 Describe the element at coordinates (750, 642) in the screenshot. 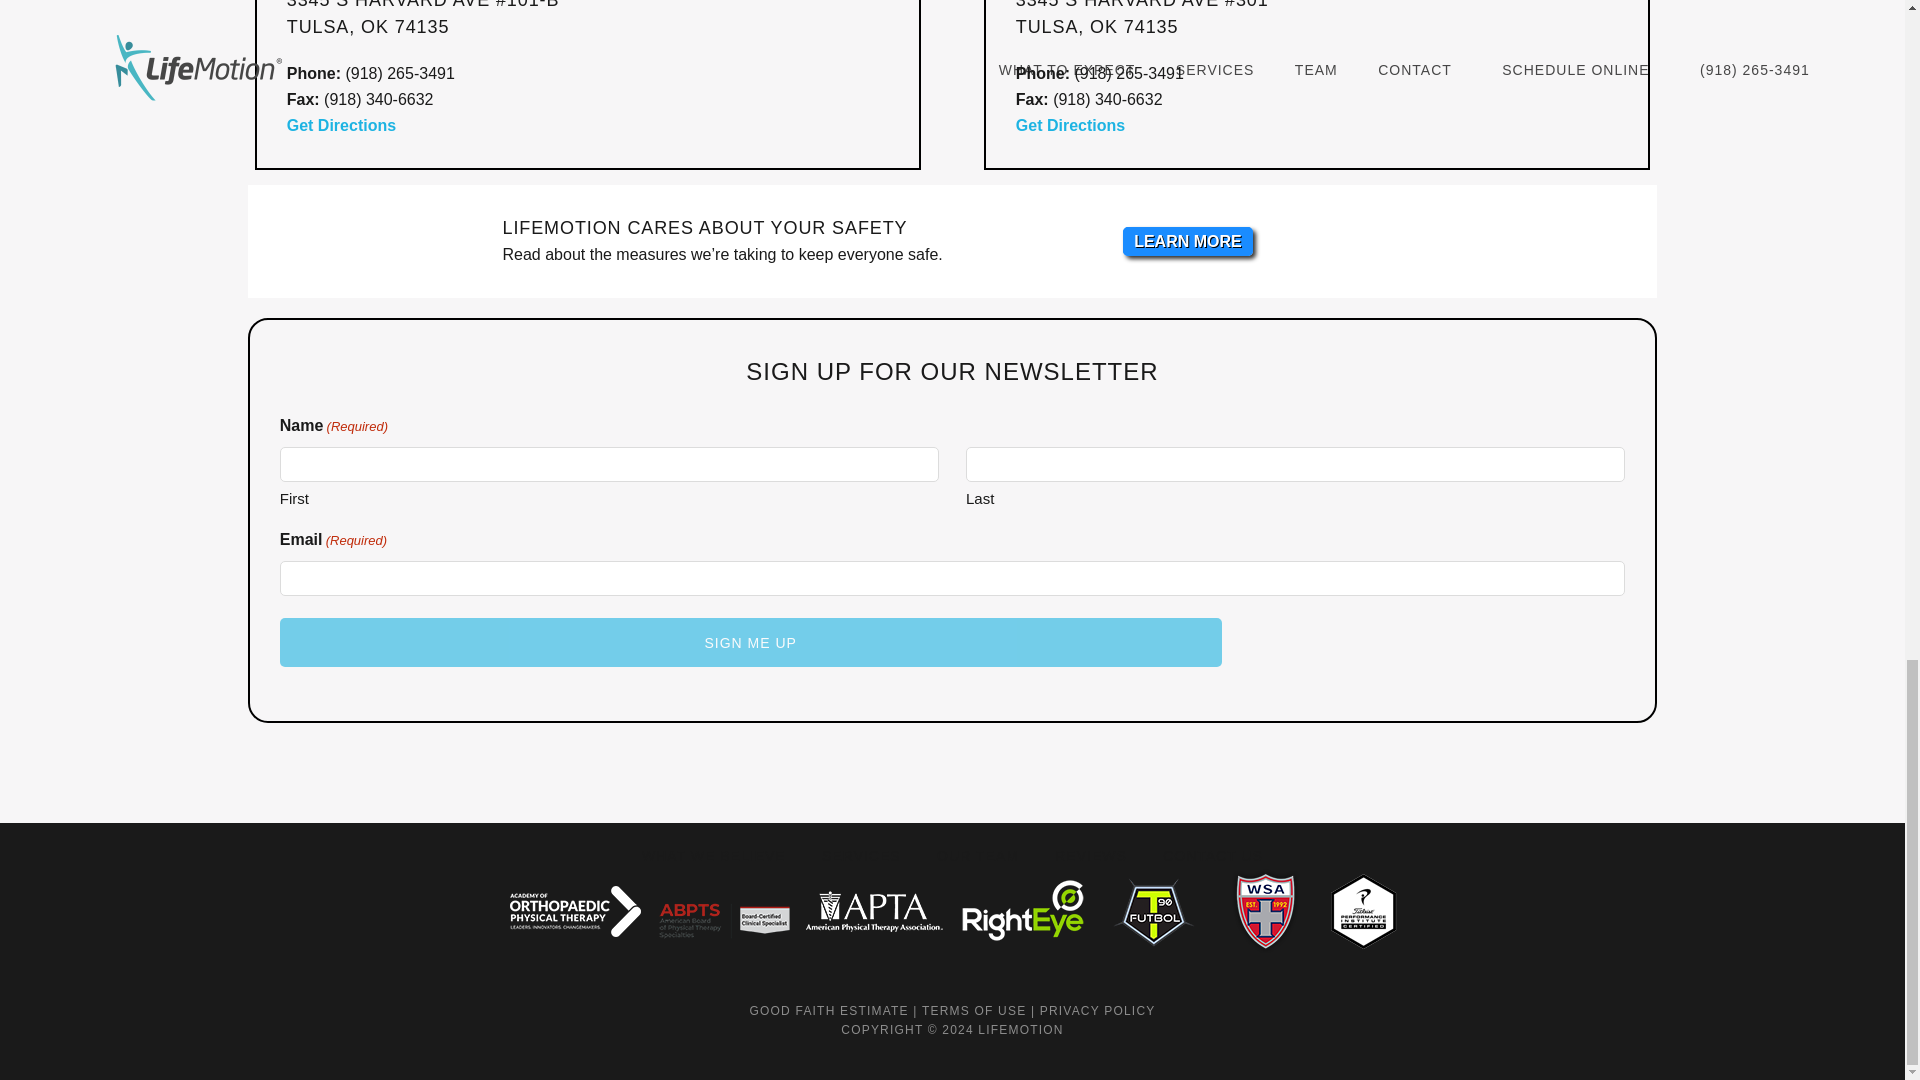

I see `Sign Me Up` at that location.